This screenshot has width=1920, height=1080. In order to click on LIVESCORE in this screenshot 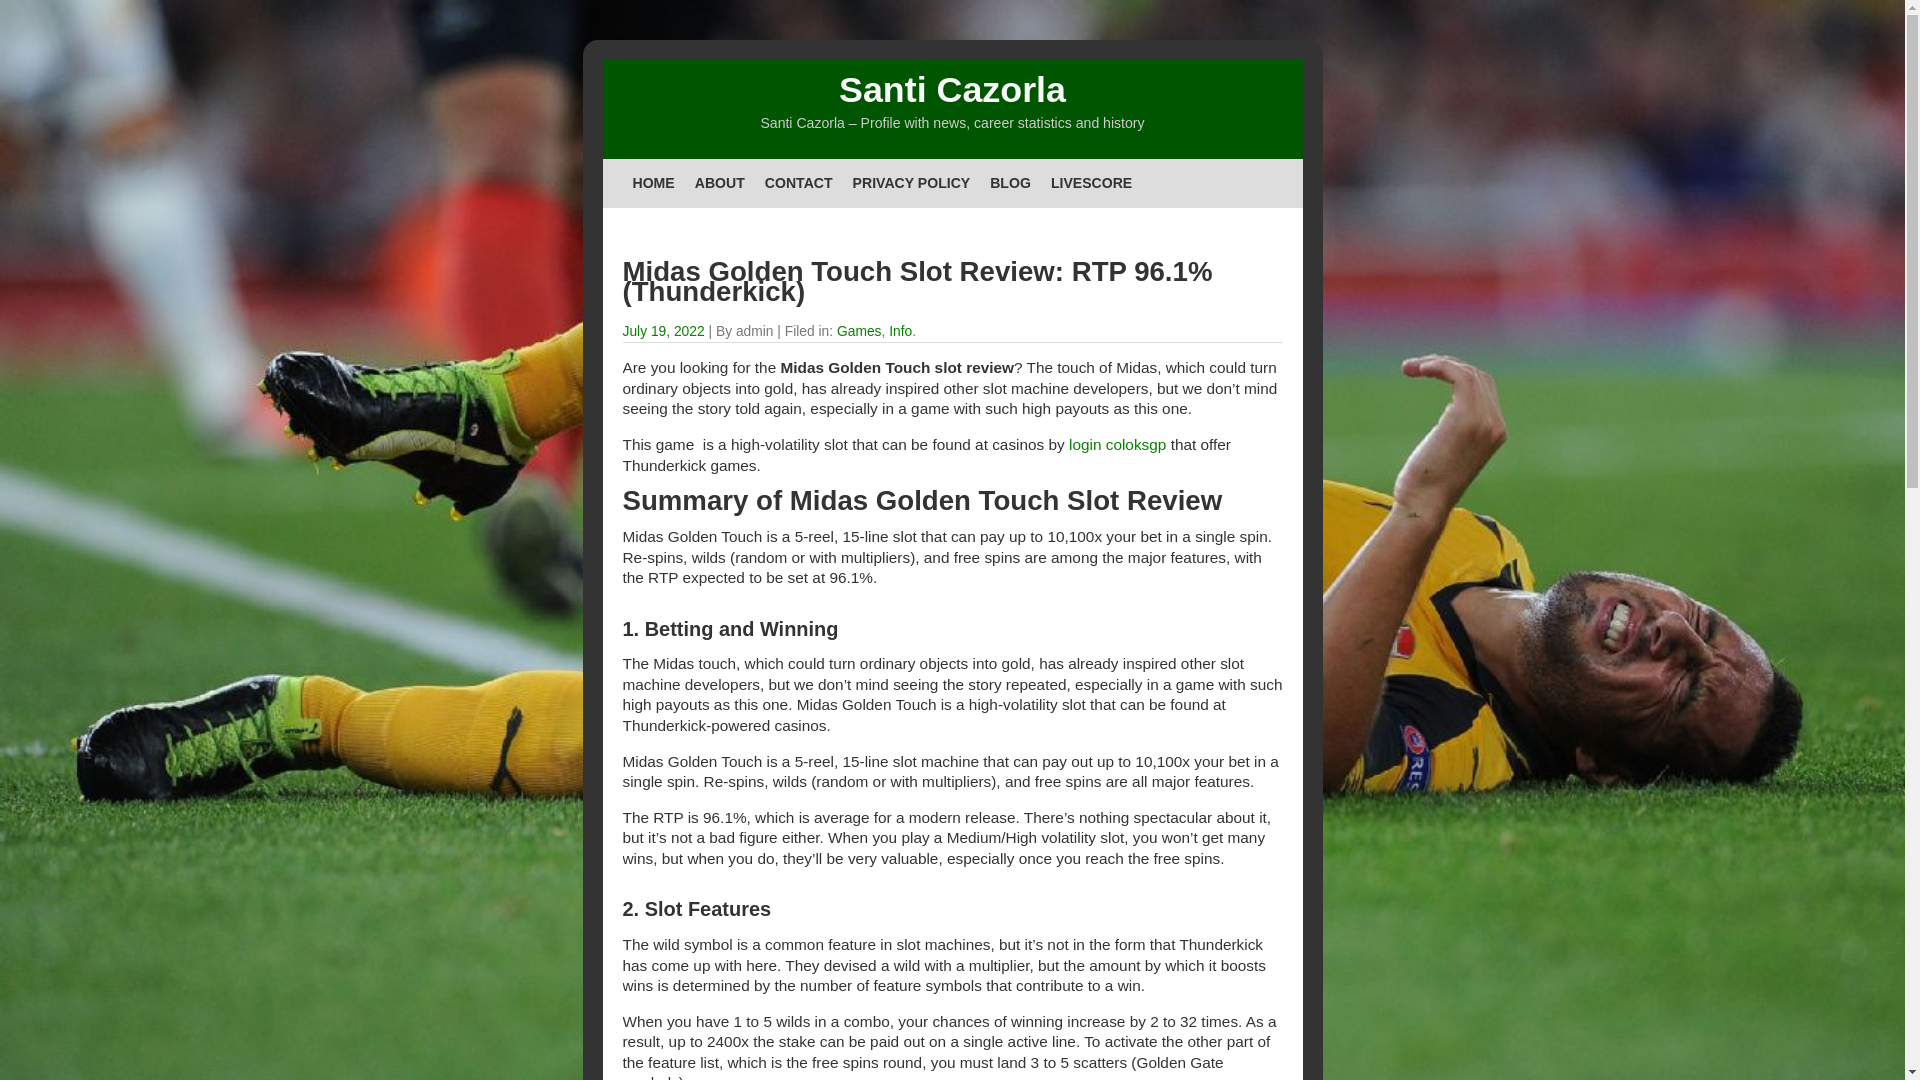, I will do `click(1091, 182)`.